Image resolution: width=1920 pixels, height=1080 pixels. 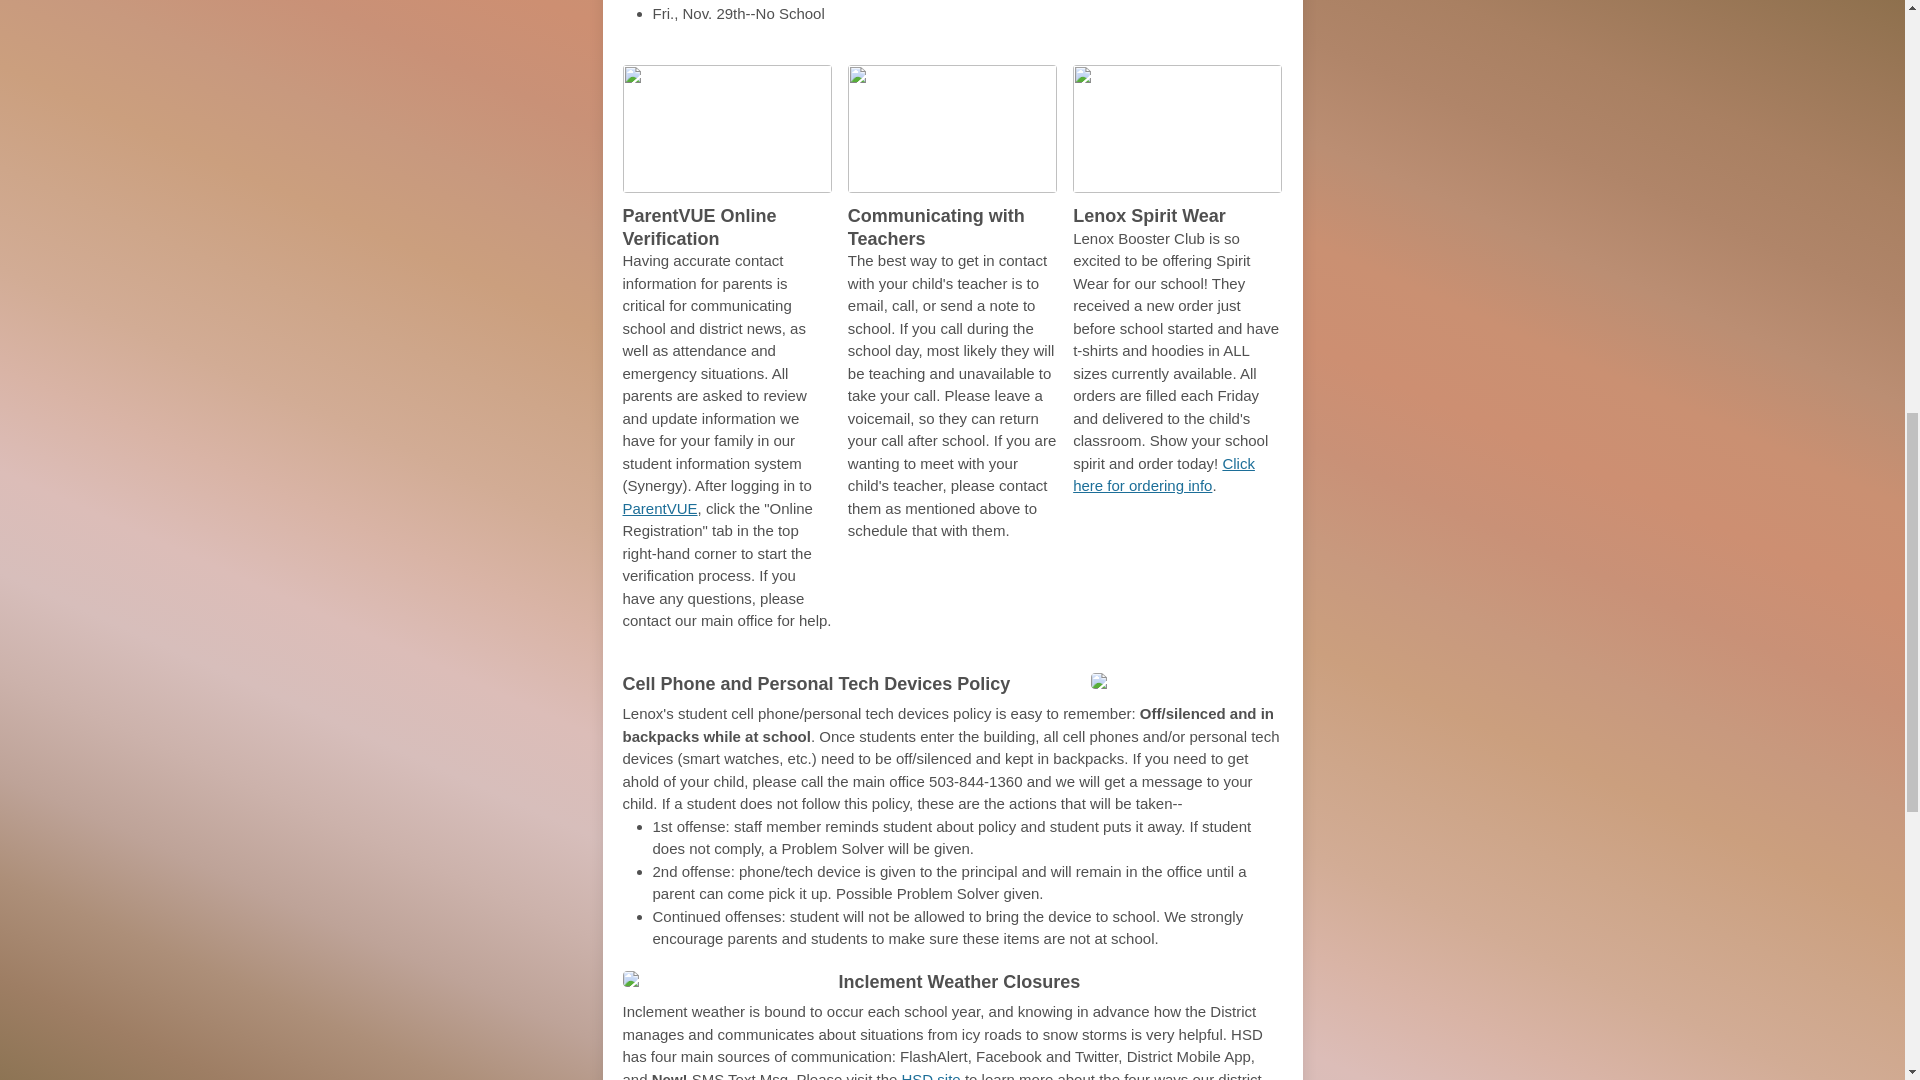 I want to click on HSD site, so click(x=934, y=1075).